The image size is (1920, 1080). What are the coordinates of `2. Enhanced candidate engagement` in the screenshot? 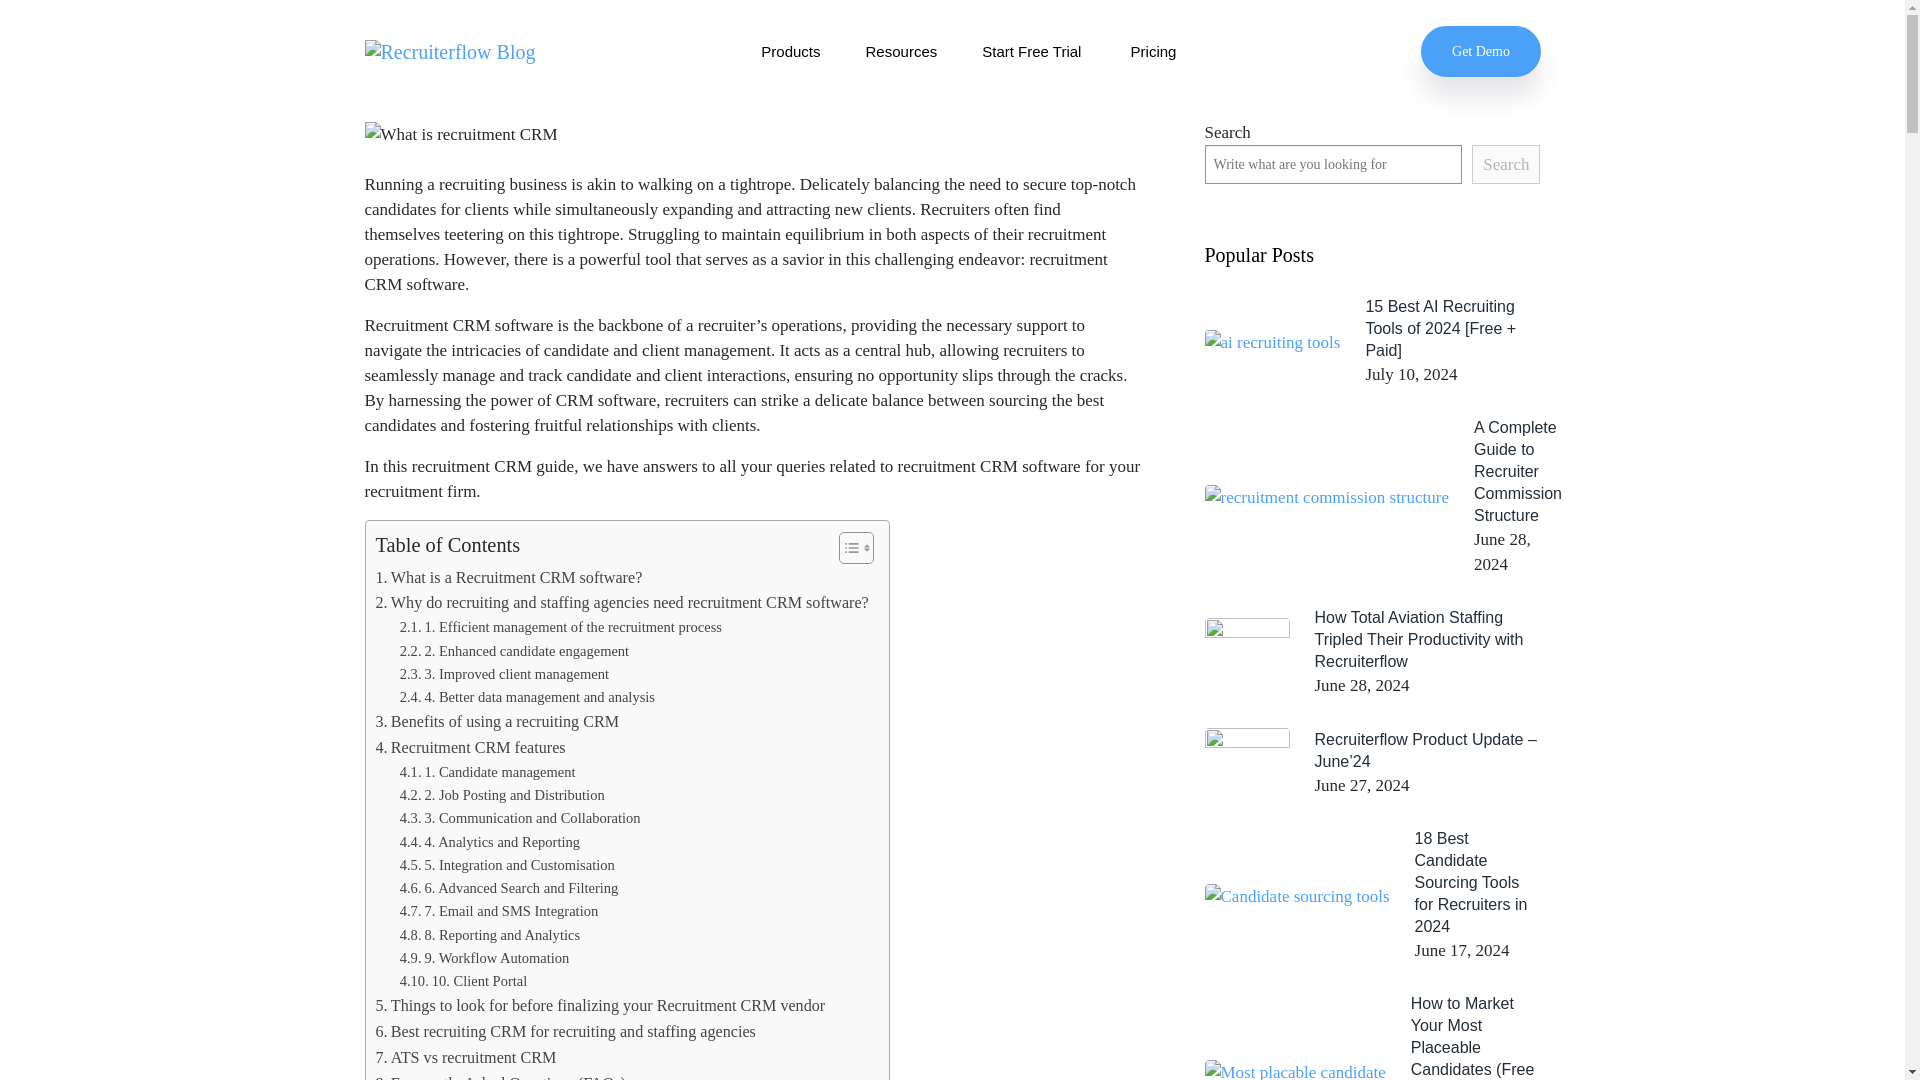 It's located at (514, 652).